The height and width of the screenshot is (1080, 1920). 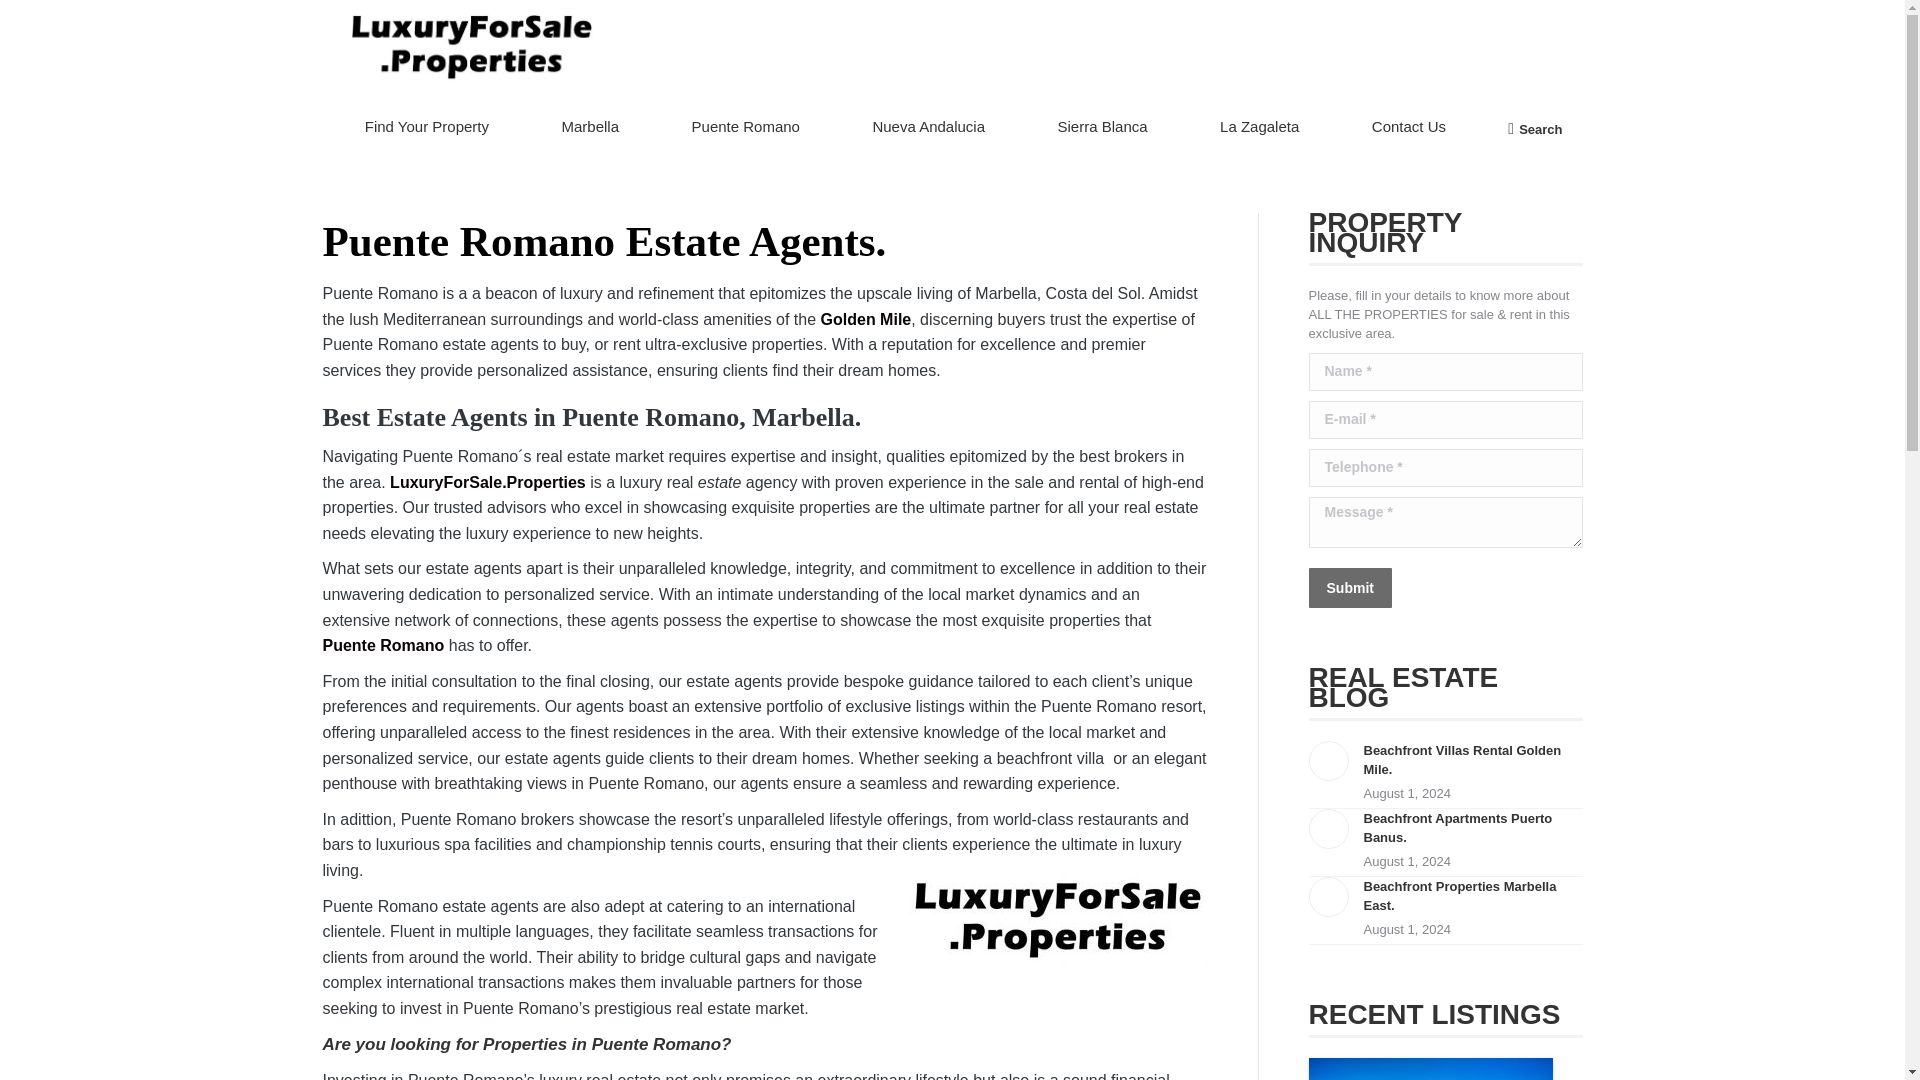 What do you see at coordinates (1102, 128) in the screenshot?
I see `Sierra Blanca` at bounding box center [1102, 128].